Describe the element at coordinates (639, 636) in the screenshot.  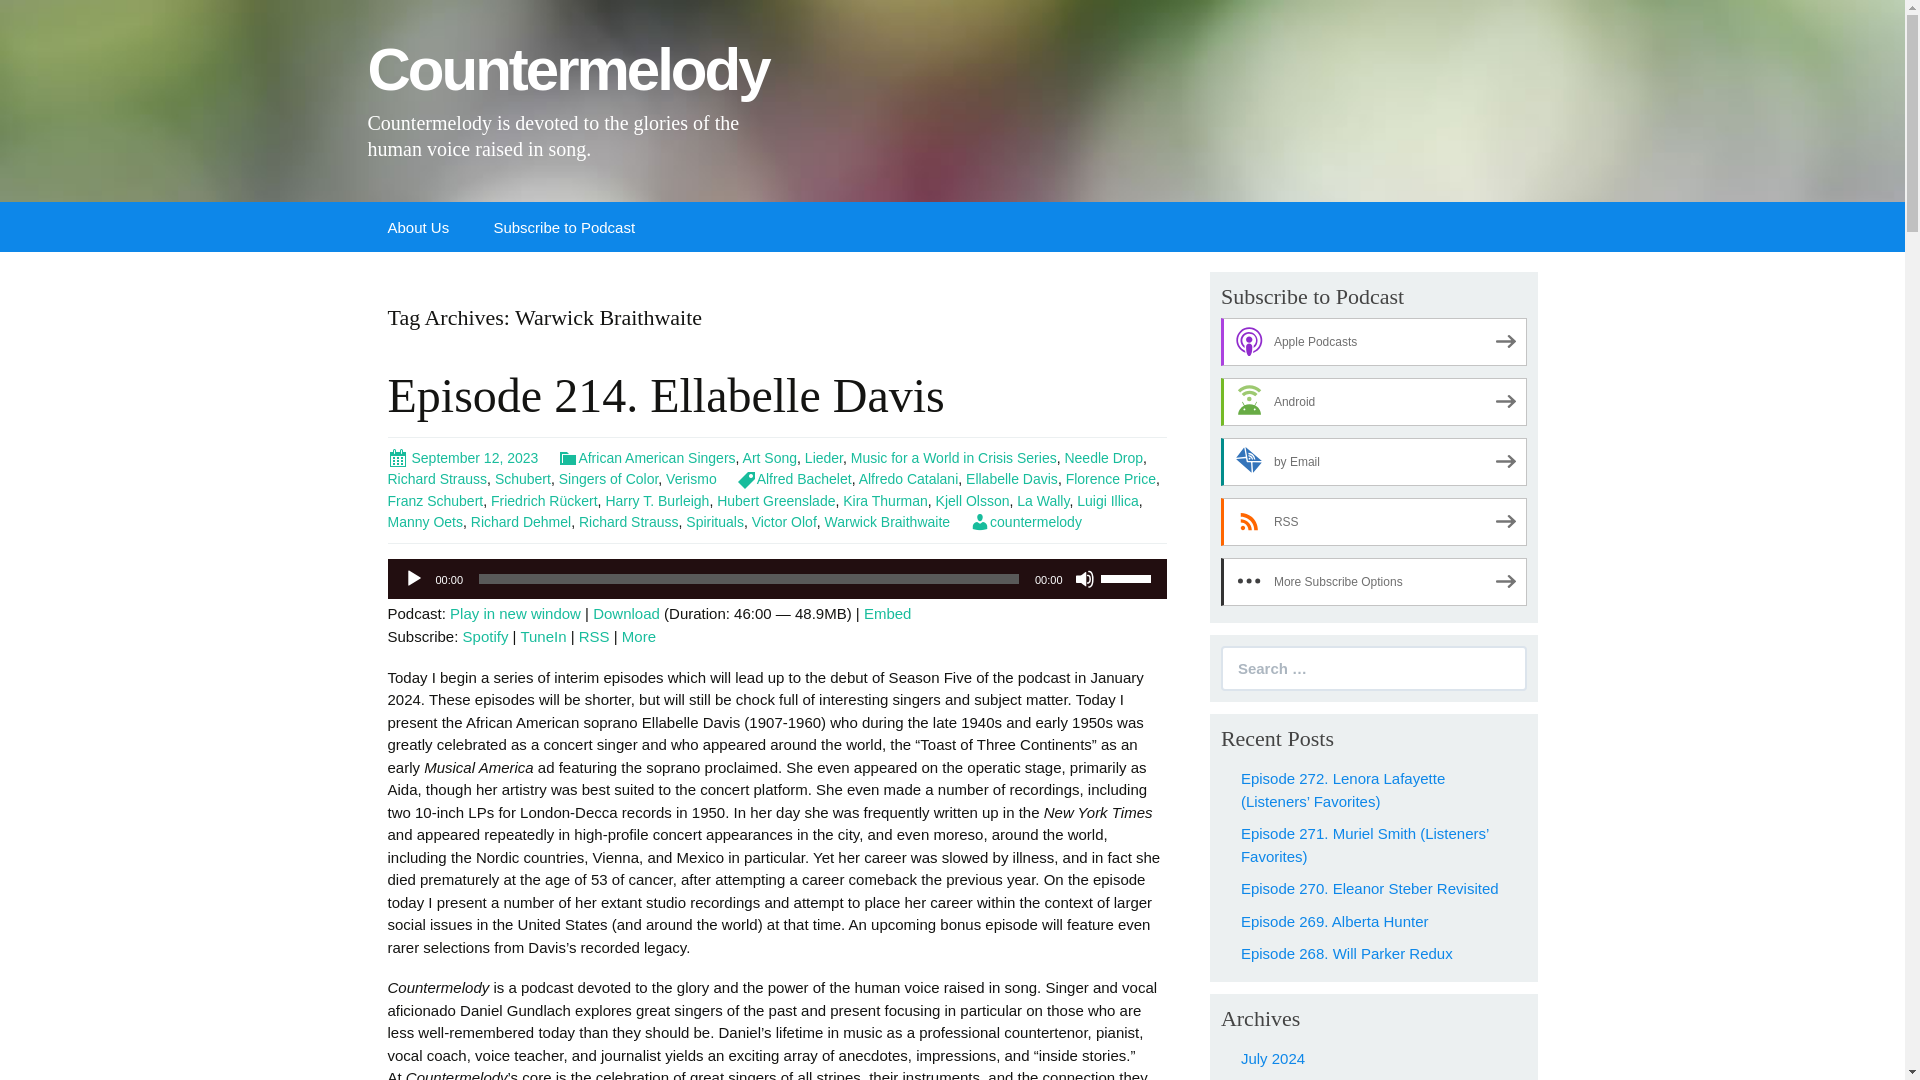
I see `More` at that location.